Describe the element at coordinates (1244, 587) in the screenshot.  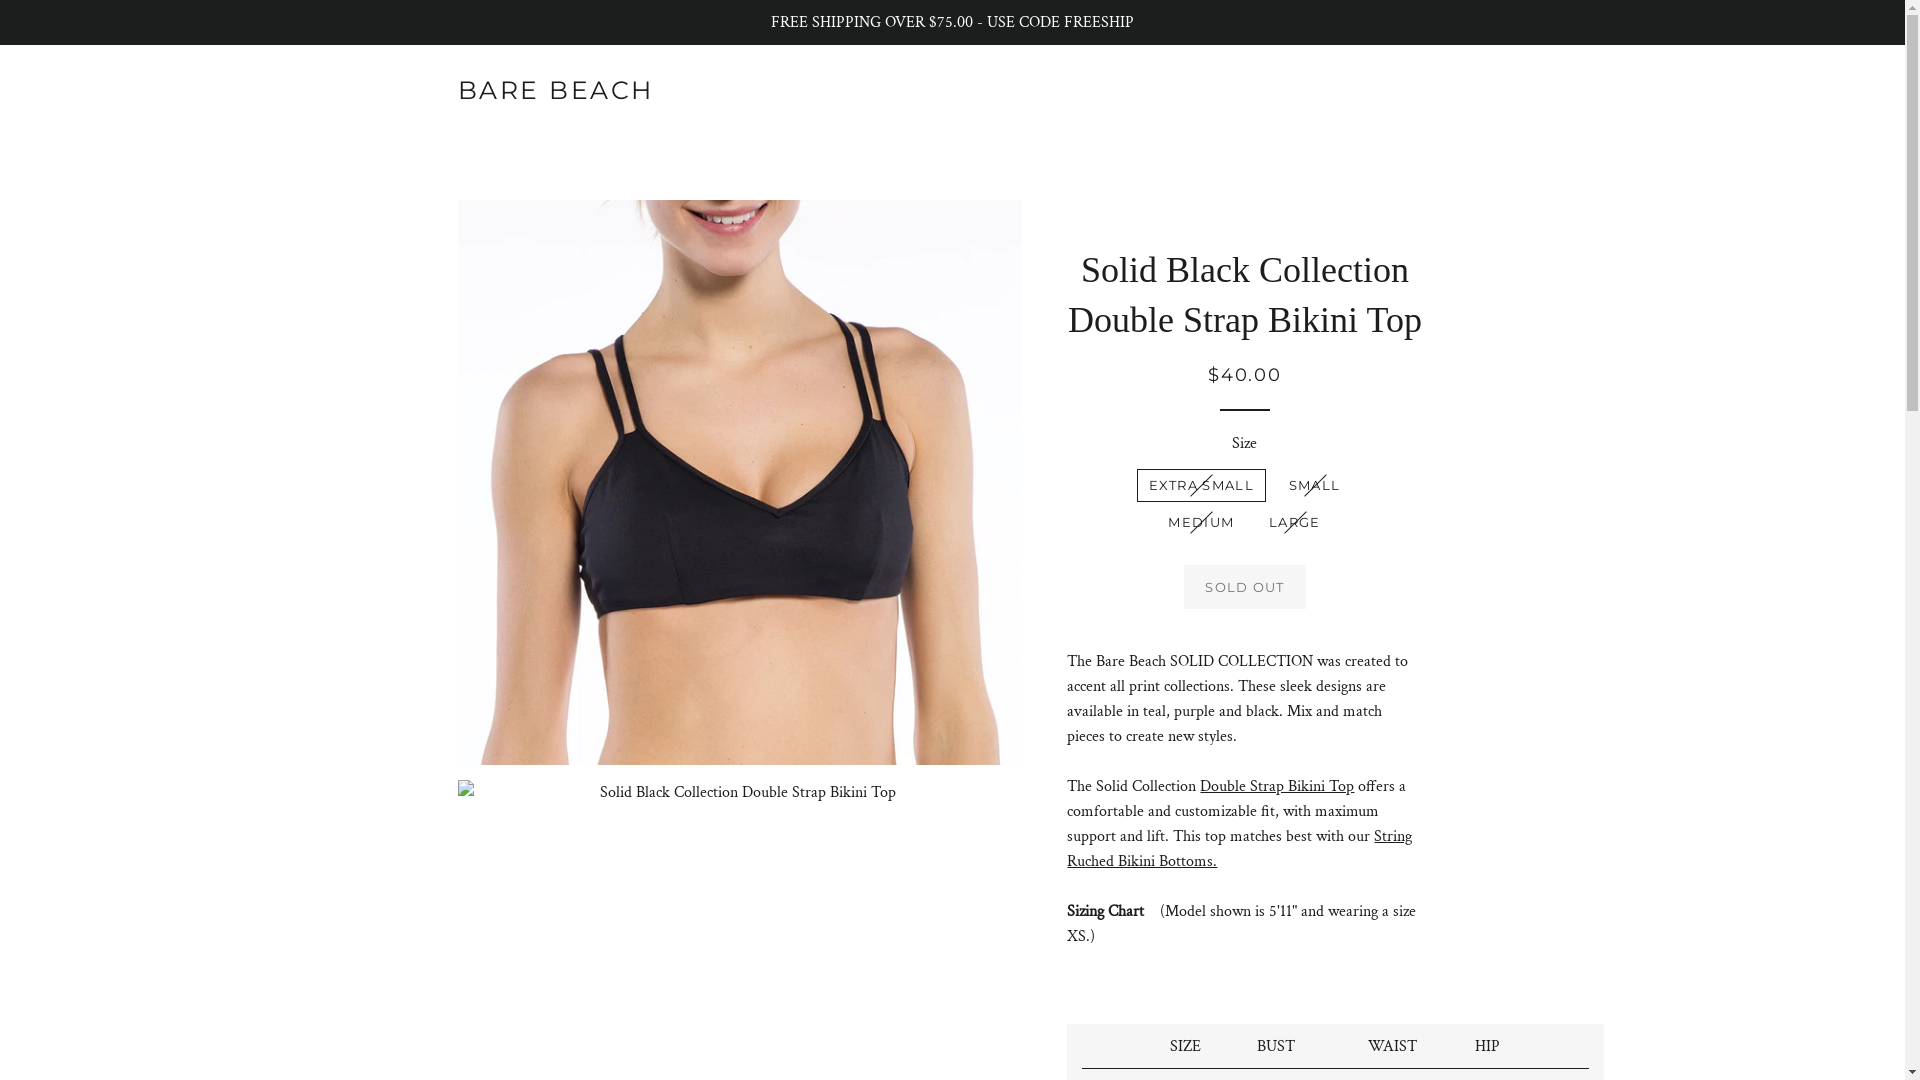
I see `SOLD OUT` at that location.